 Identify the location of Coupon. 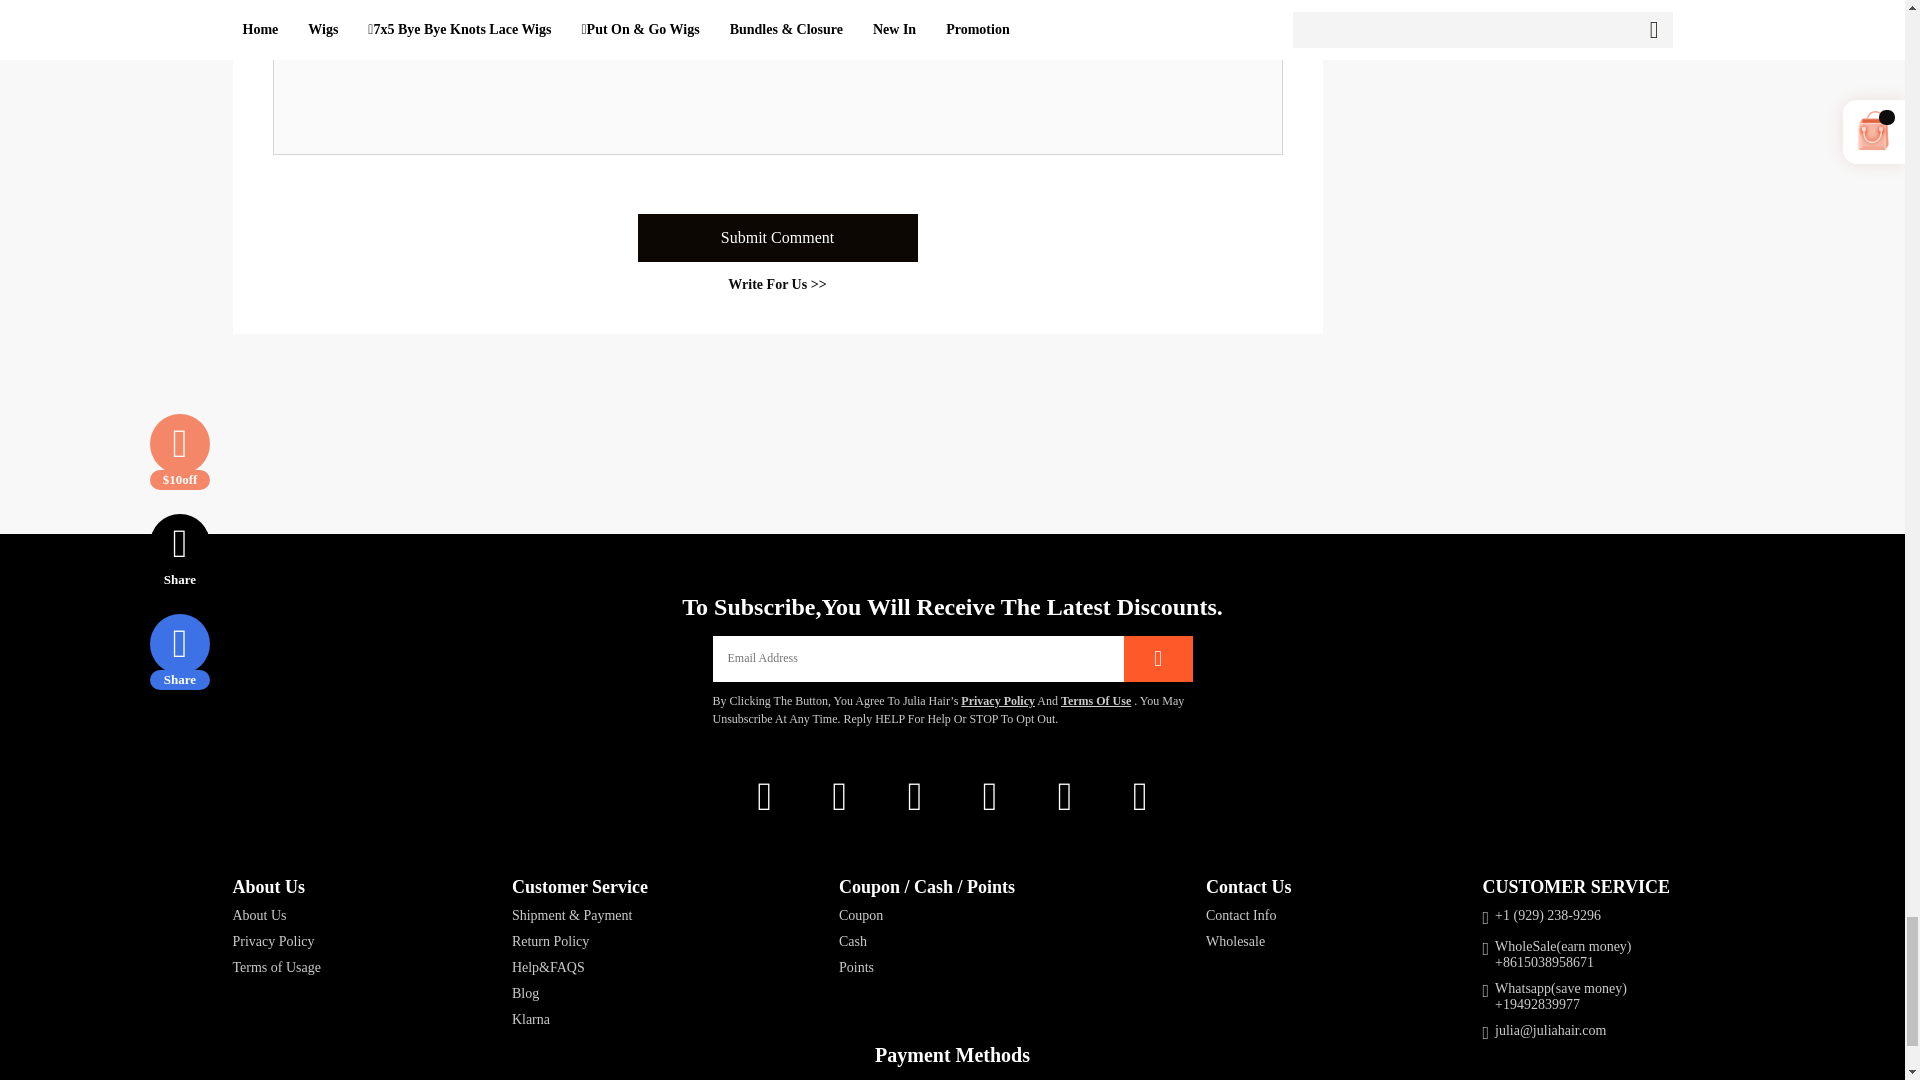
(927, 916).